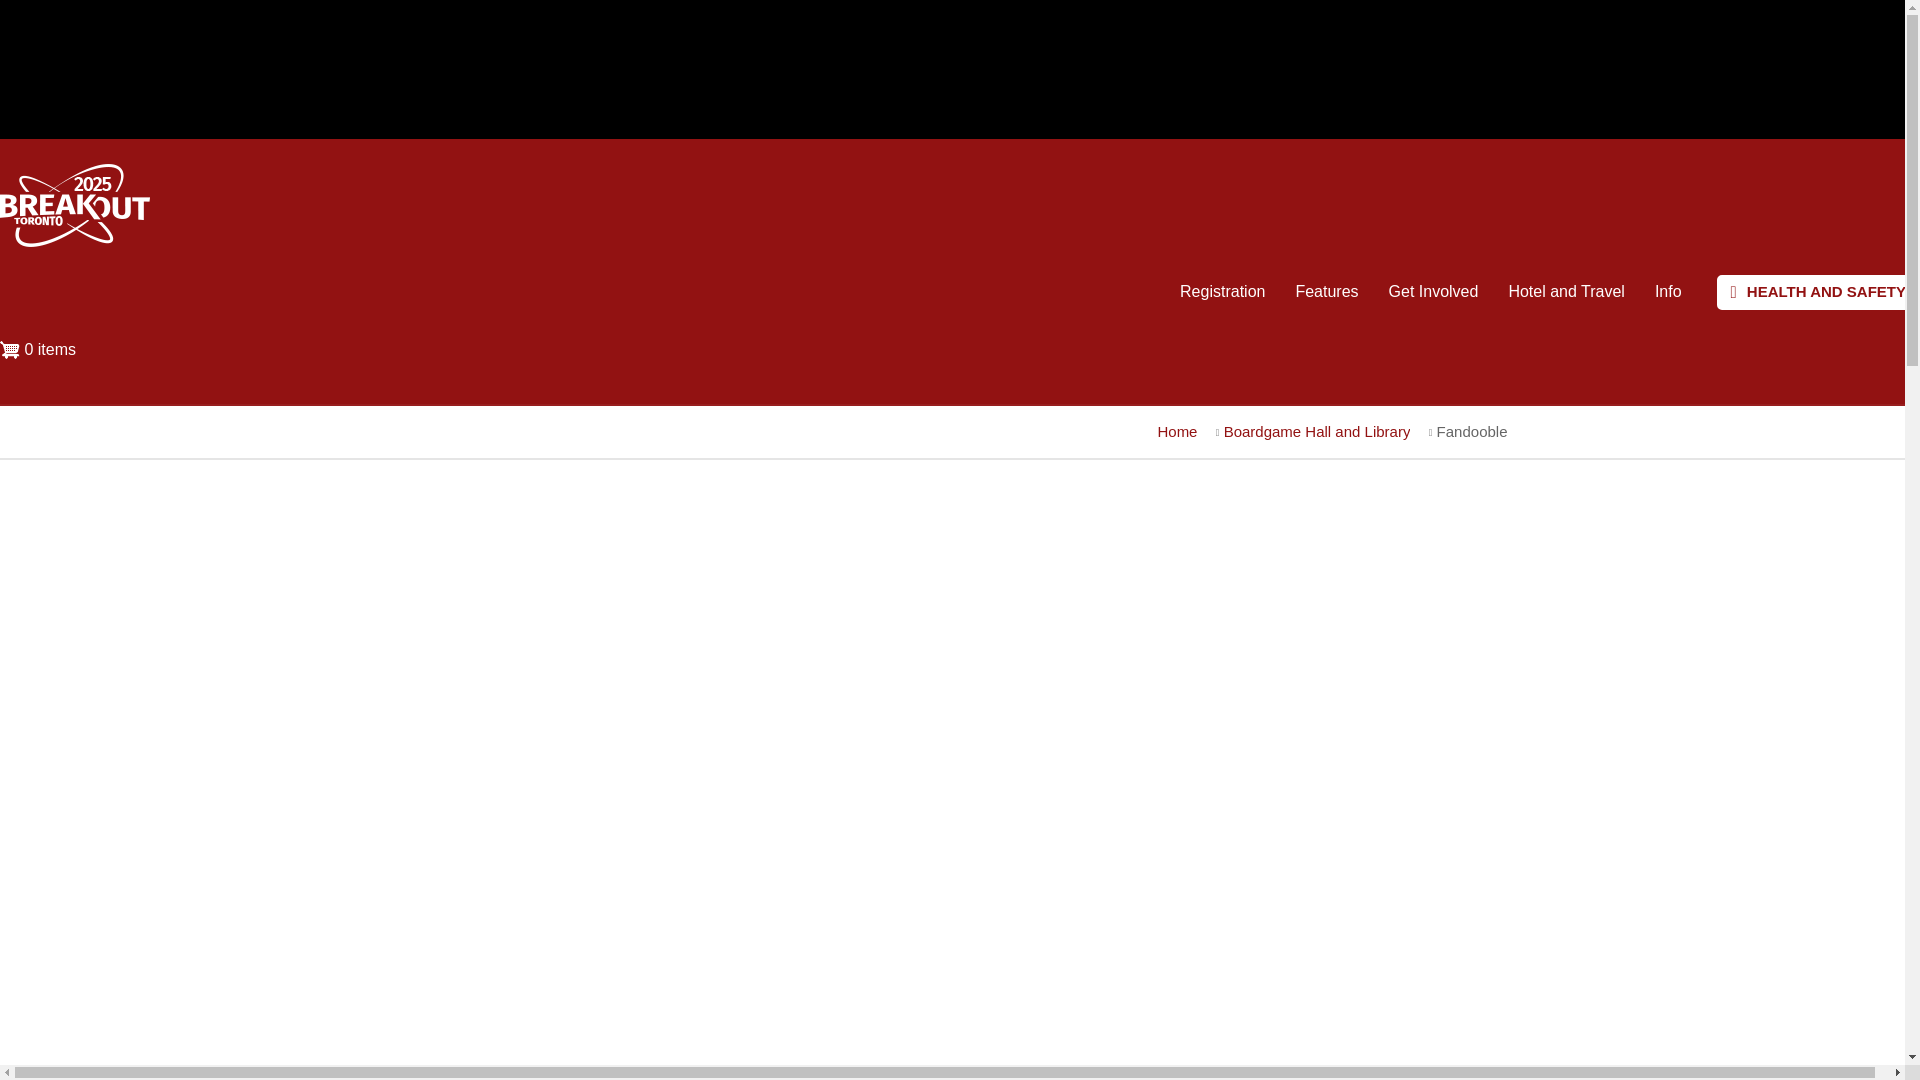 The width and height of the screenshot is (1920, 1080). Describe the element at coordinates (1566, 292) in the screenshot. I see `Hotel and Travel` at that location.